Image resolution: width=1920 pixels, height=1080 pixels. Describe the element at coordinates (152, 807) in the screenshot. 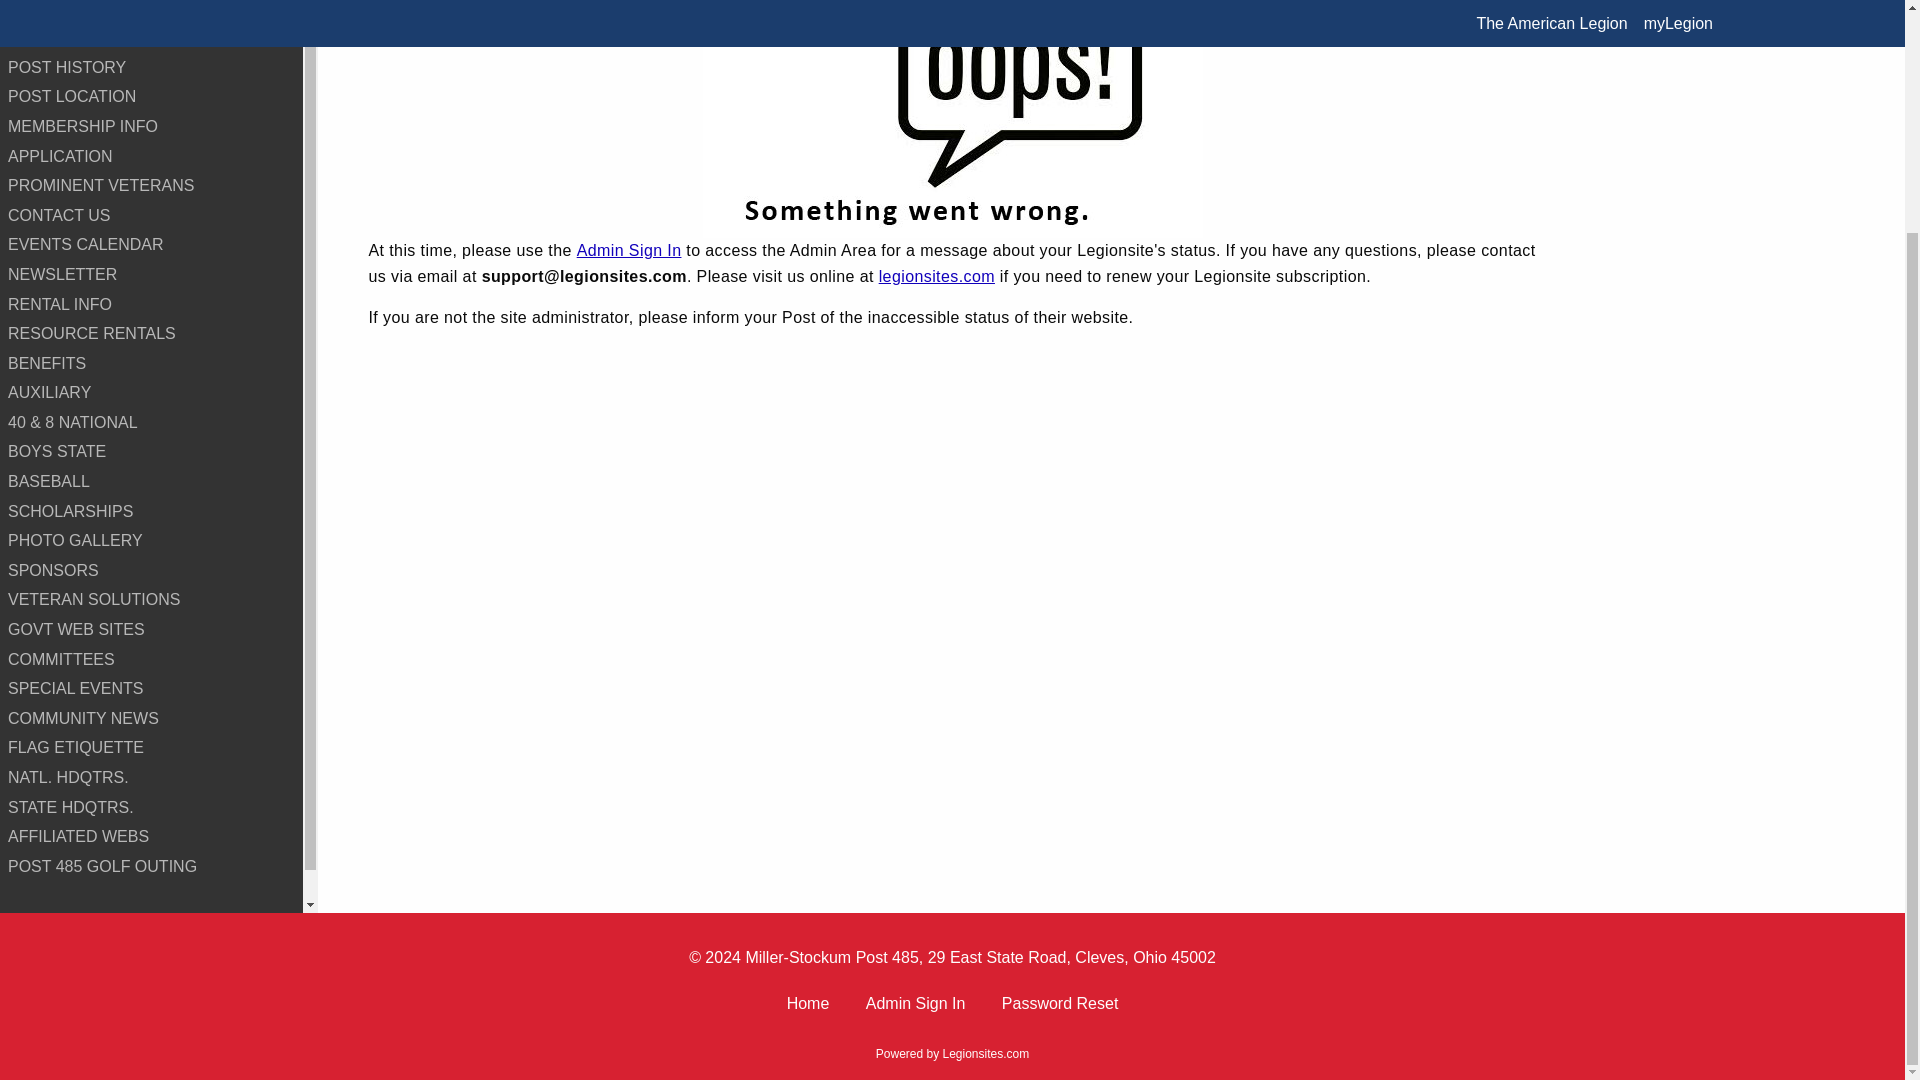

I see `STATE HDQTRS.` at that location.